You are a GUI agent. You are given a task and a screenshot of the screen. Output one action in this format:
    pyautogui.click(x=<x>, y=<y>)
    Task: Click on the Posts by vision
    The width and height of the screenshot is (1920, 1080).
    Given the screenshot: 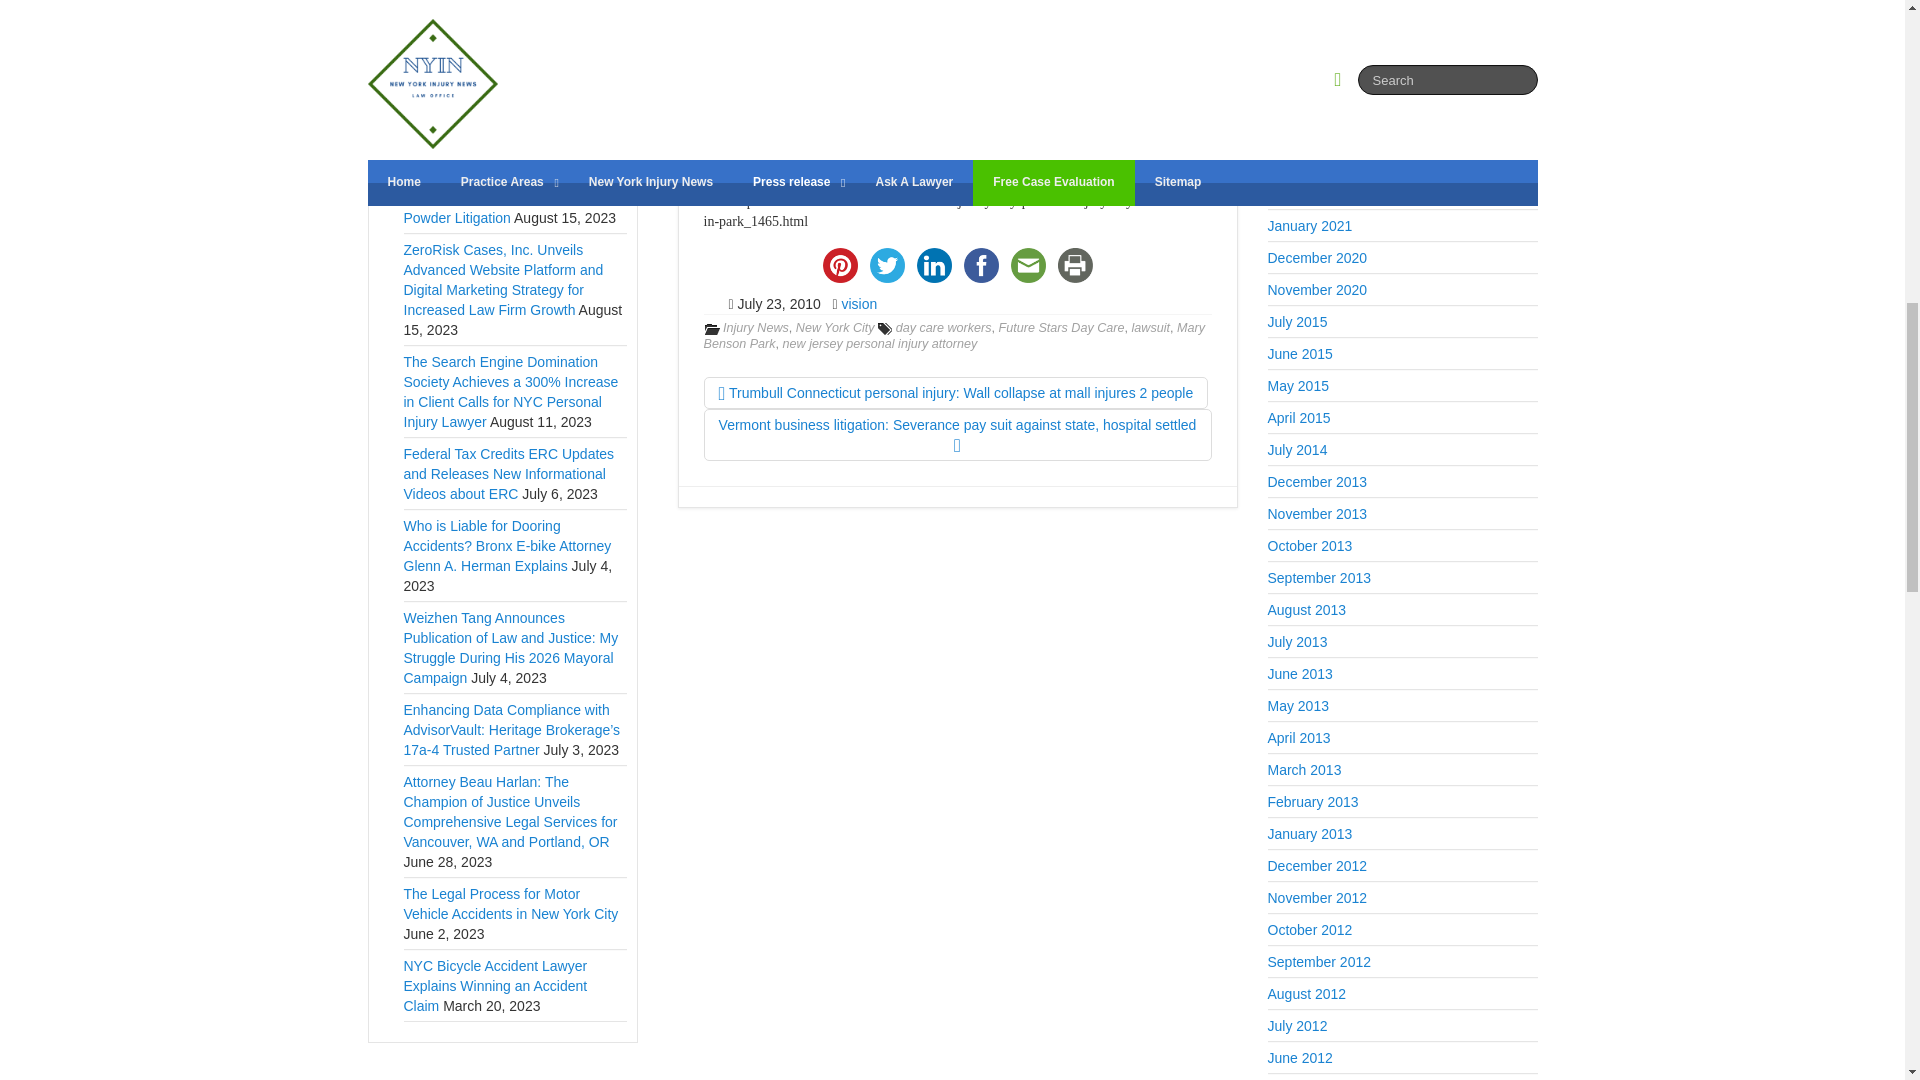 What is the action you would take?
    pyautogui.click(x=858, y=304)
    